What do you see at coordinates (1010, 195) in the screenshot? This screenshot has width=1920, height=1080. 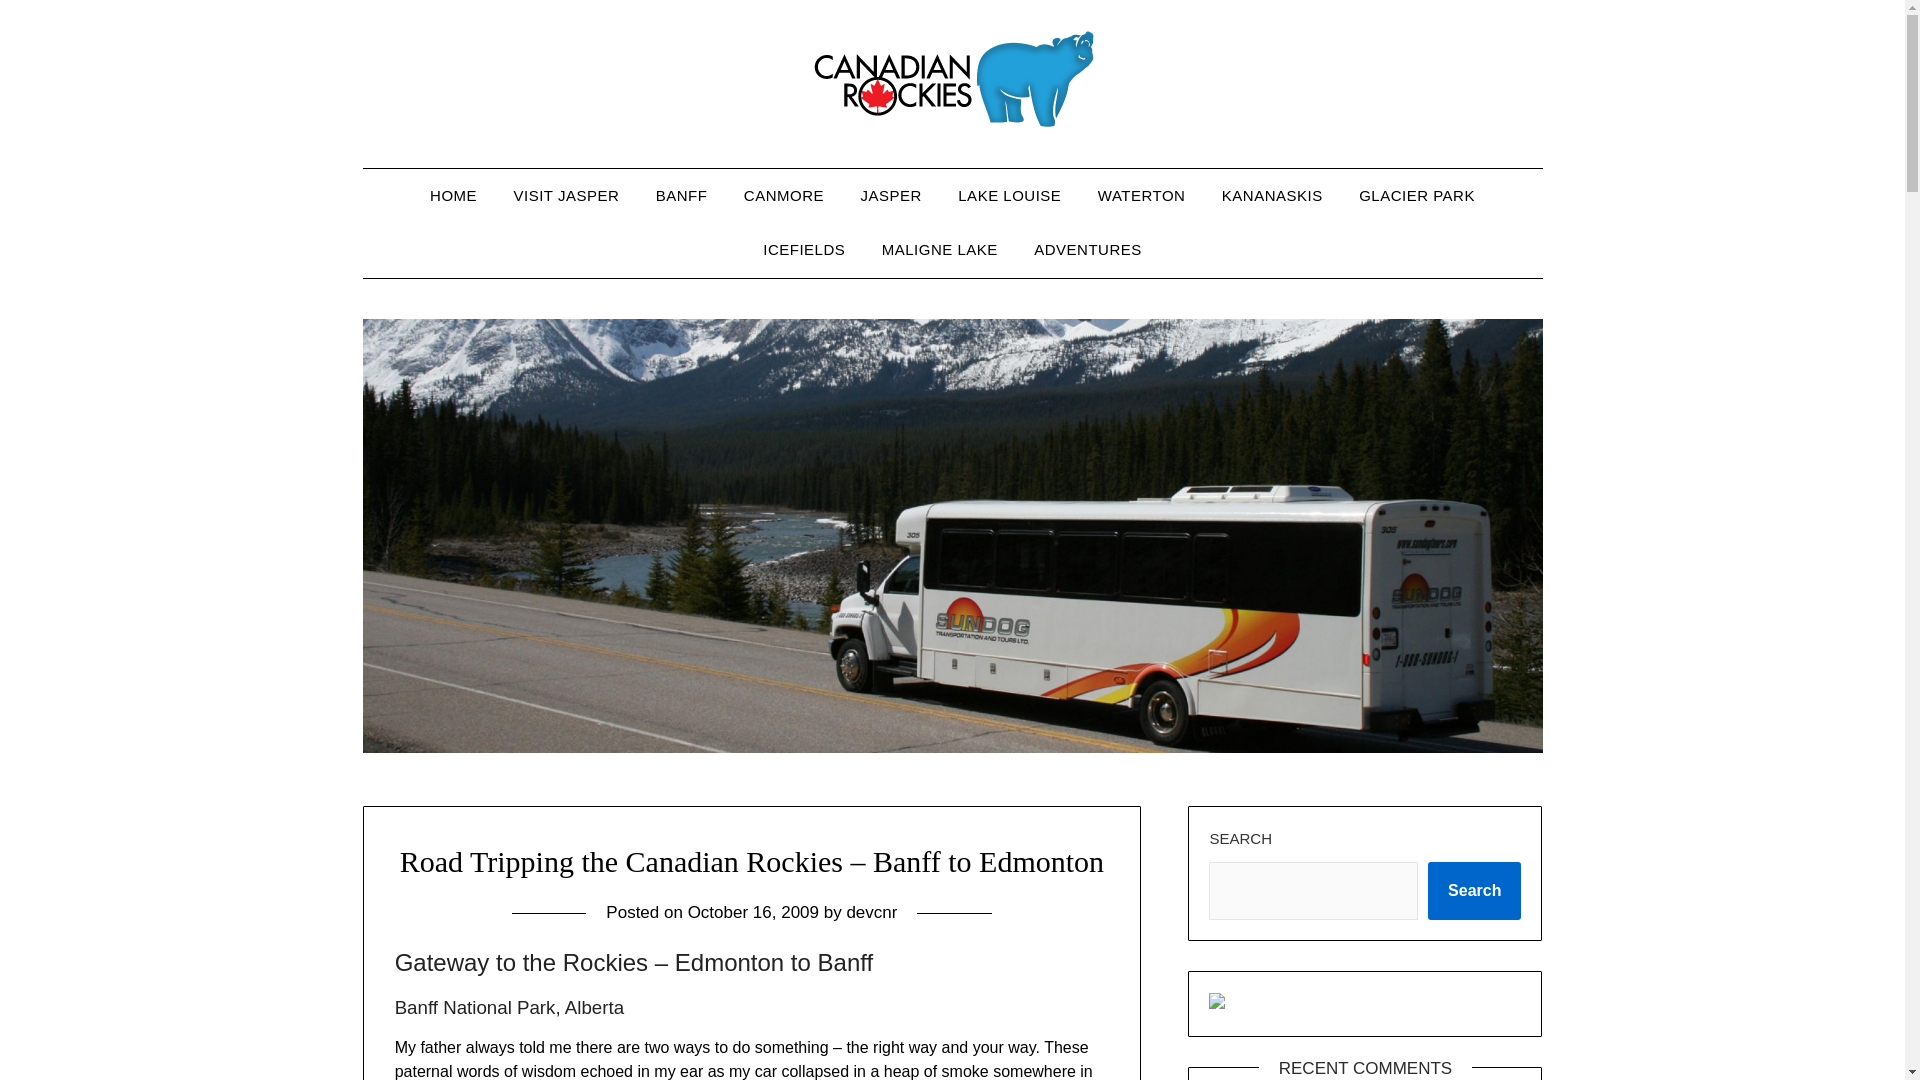 I see `Lake Louise` at bounding box center [1010, 195].